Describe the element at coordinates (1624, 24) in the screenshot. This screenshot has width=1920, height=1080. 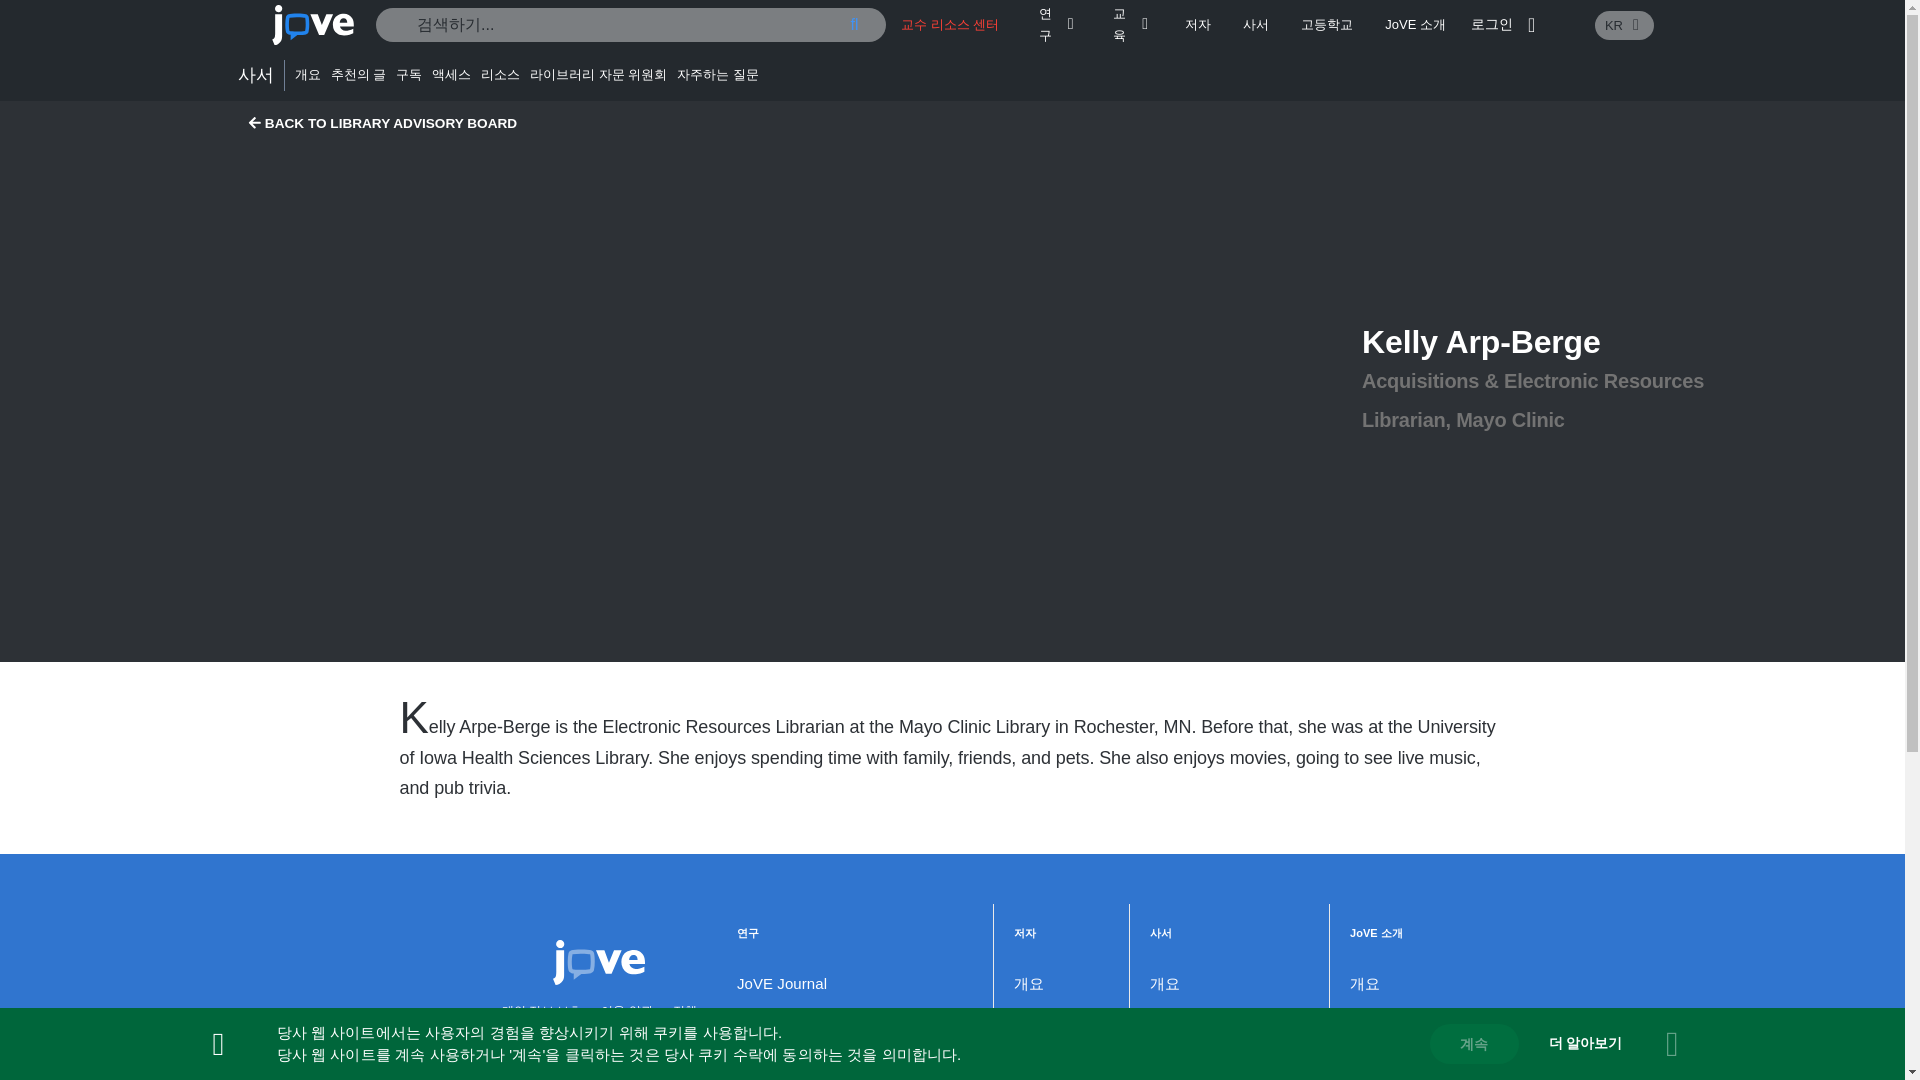
I see `KR` at that location.